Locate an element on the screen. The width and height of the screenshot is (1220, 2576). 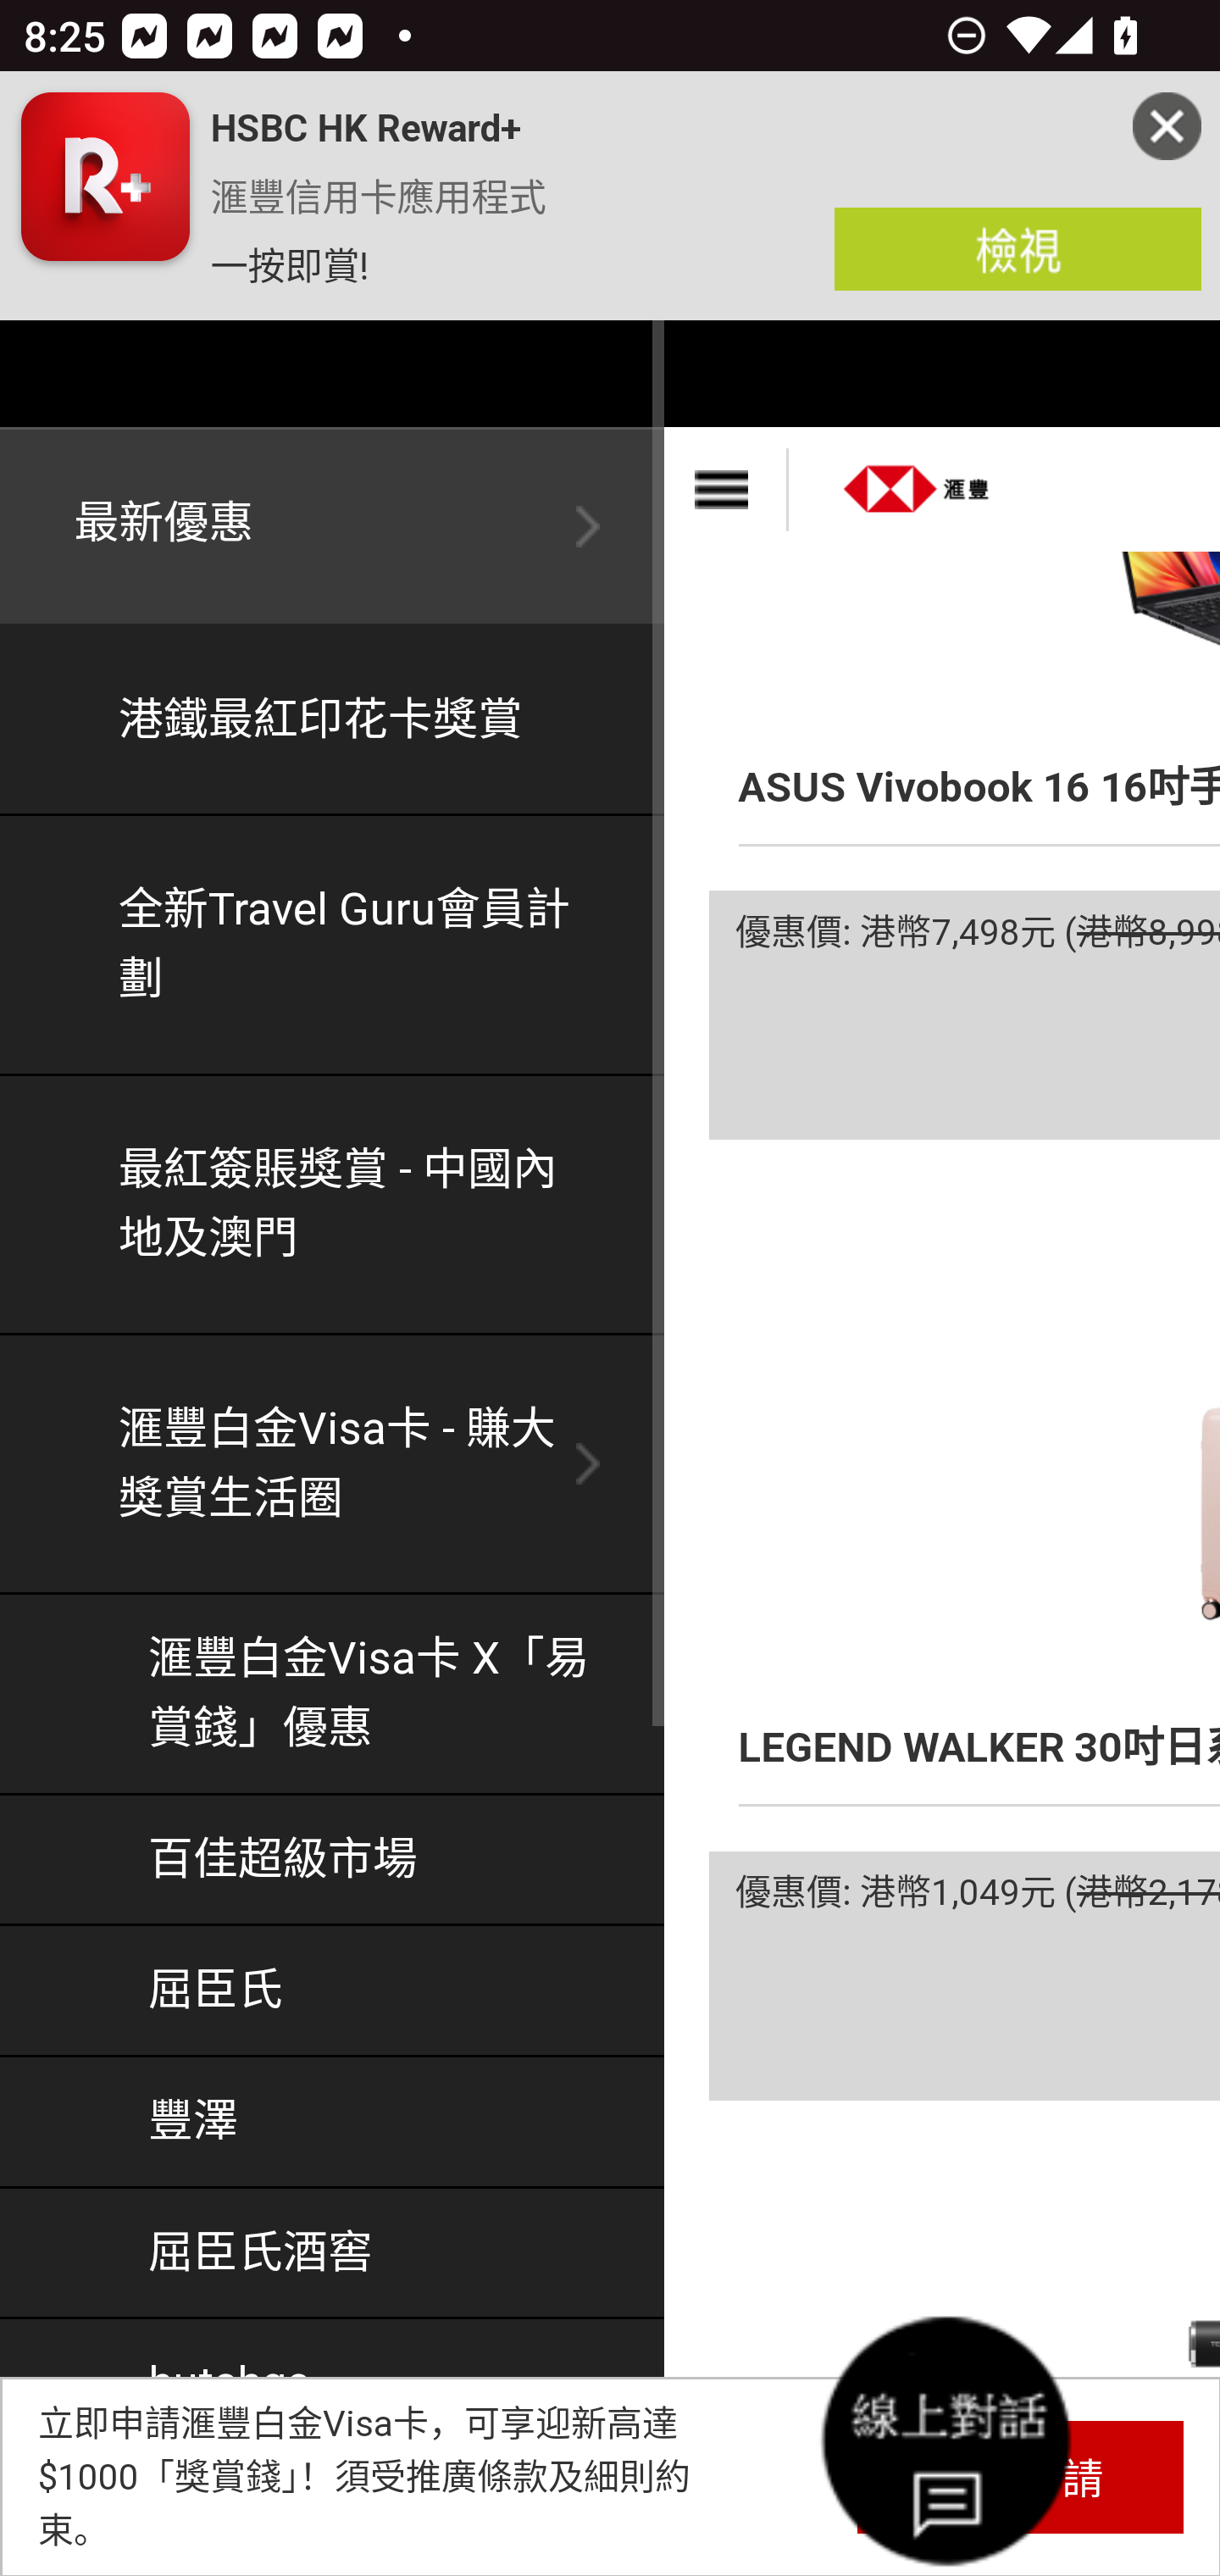
HSBC is located at coordinates (918, 479).